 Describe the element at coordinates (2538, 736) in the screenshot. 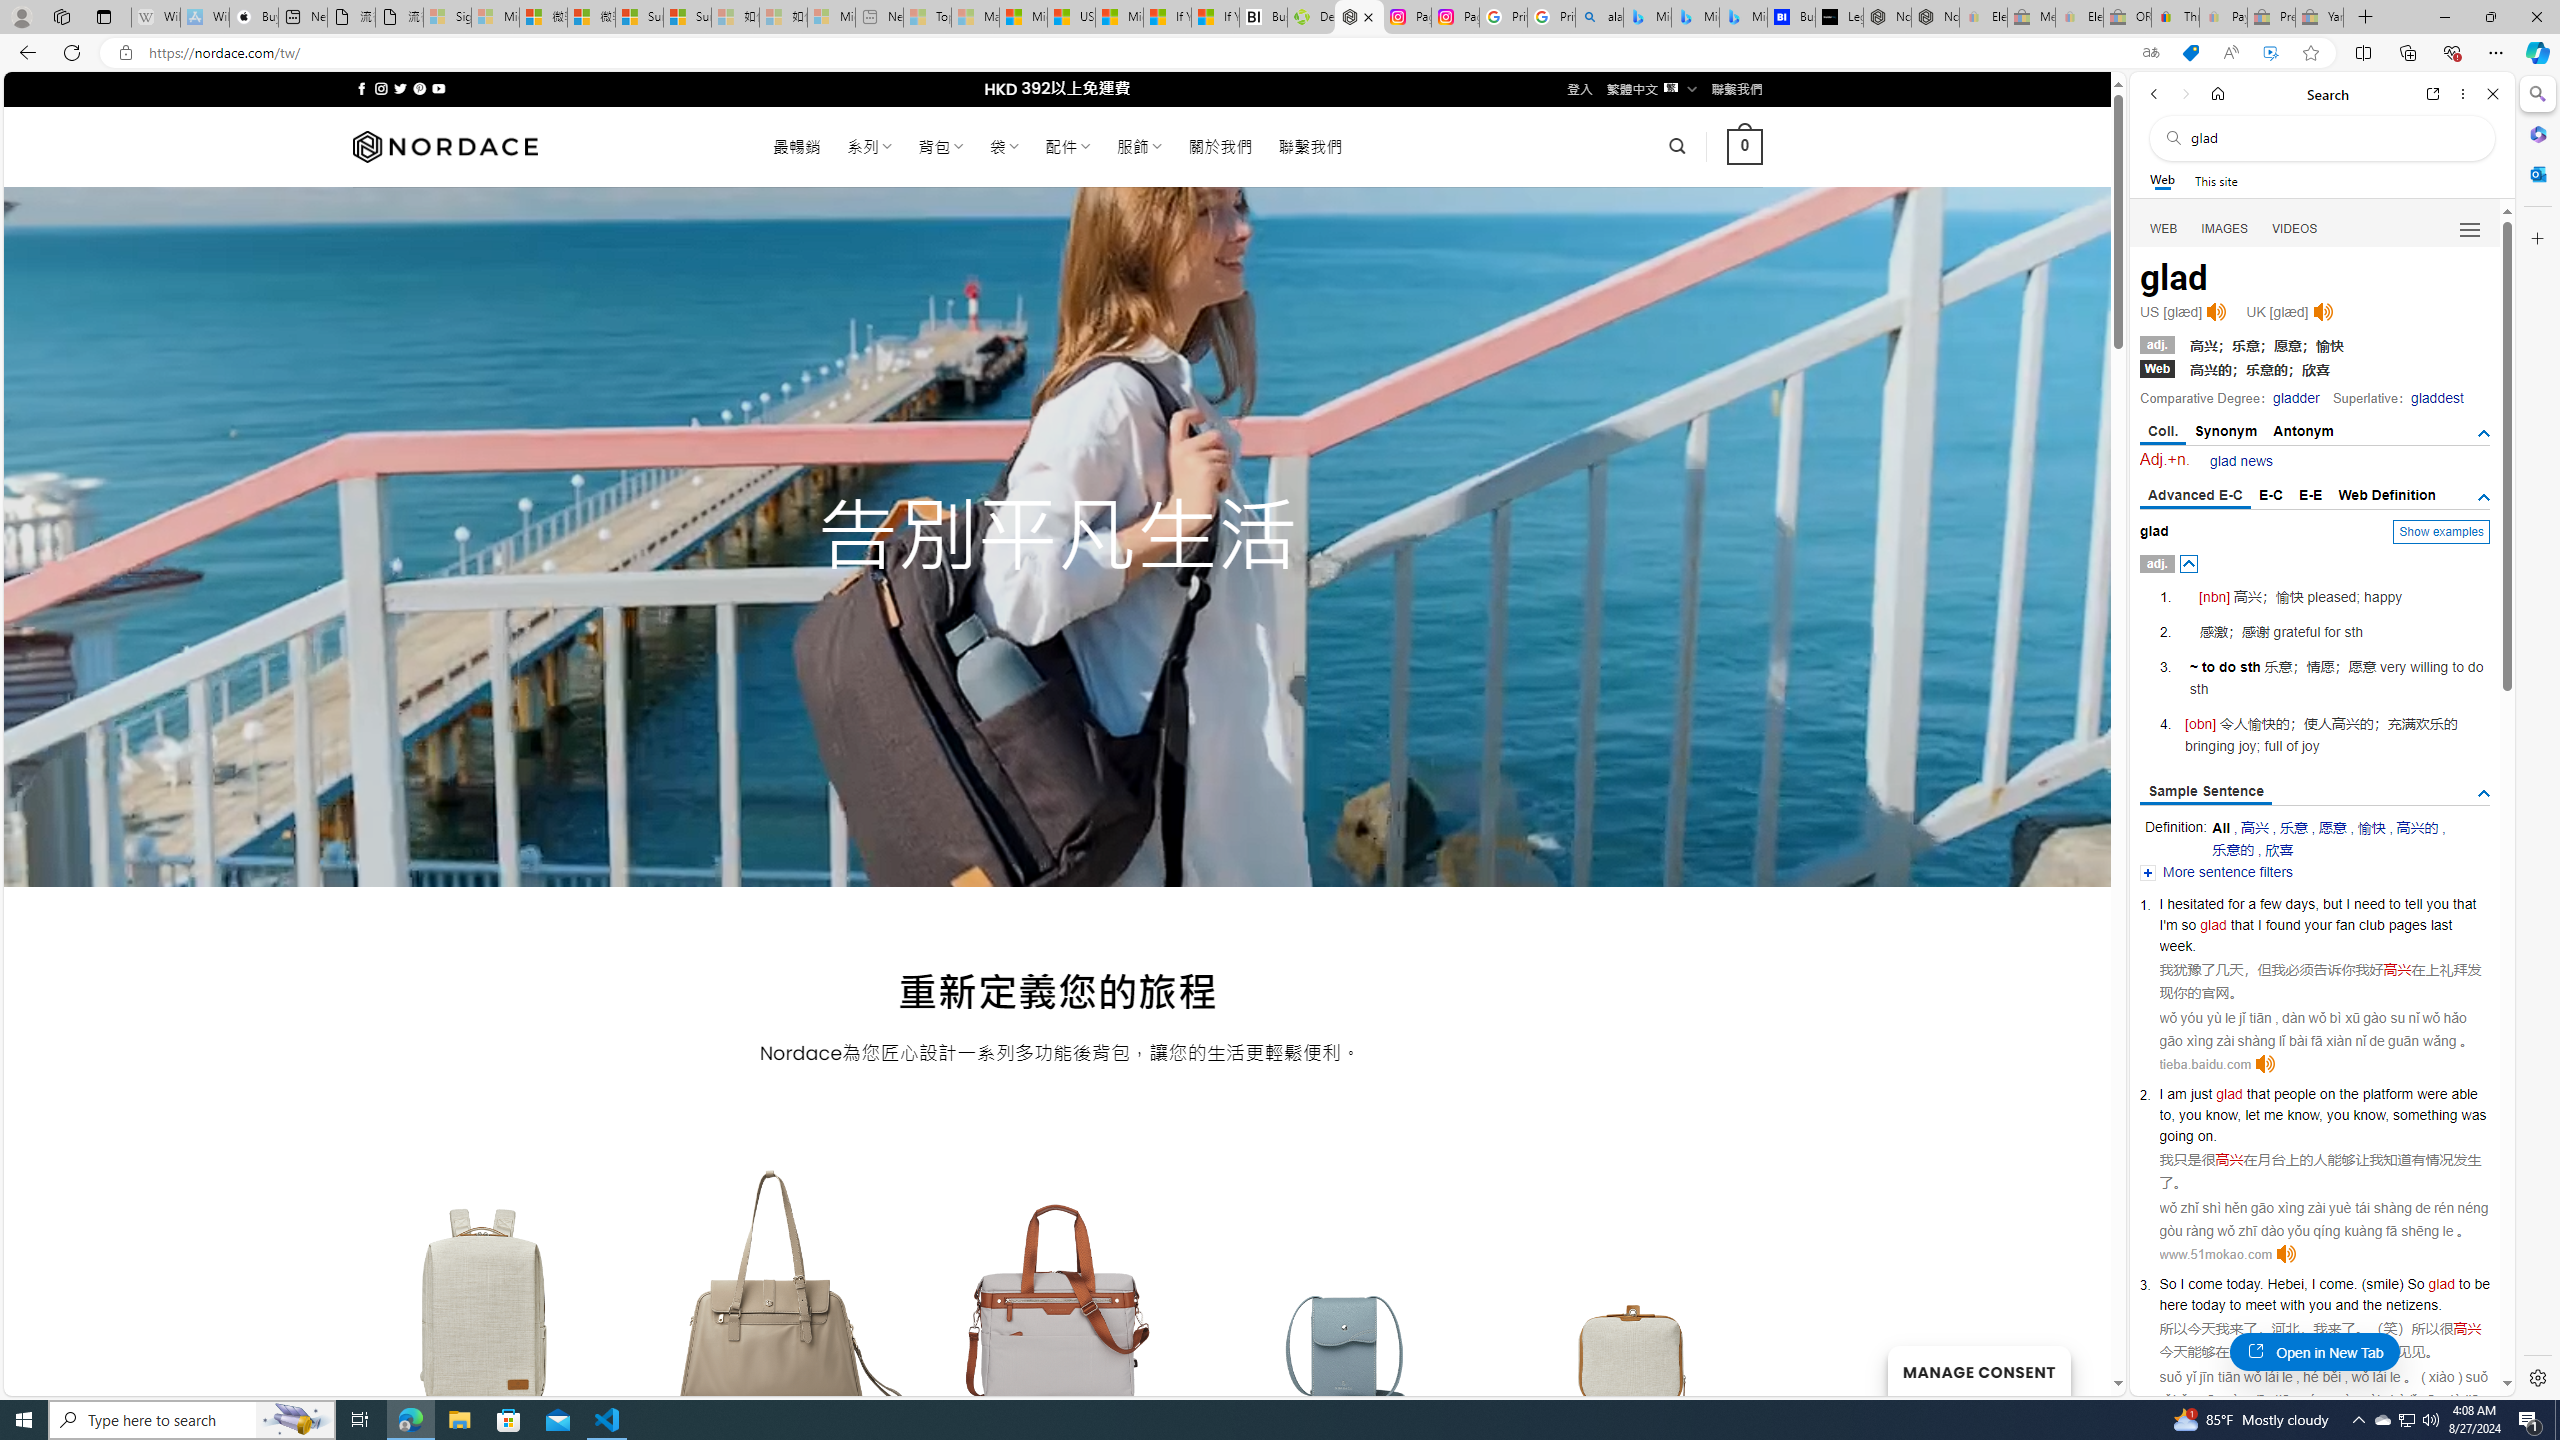

I see `Side bar` at that location.